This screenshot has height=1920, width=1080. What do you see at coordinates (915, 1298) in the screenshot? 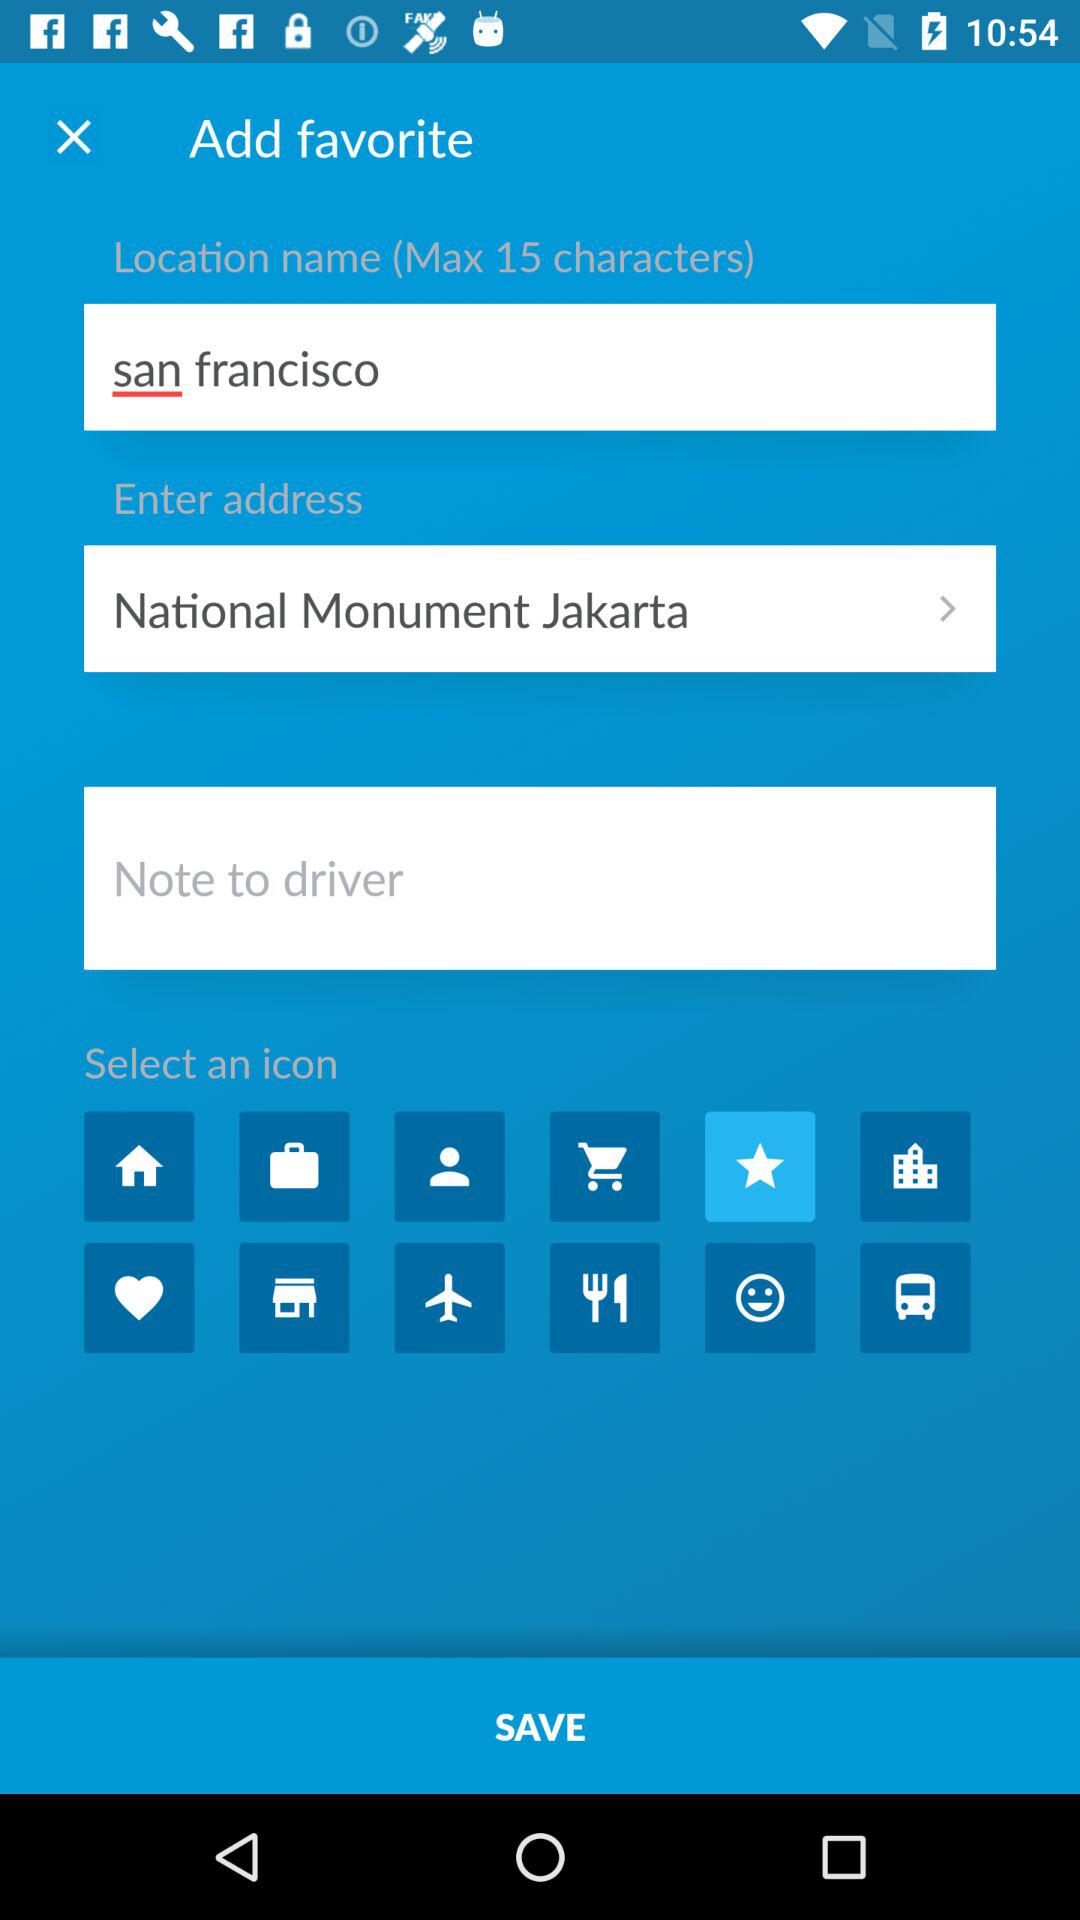
I see `driving directions` at bounding box center [915, 1298].